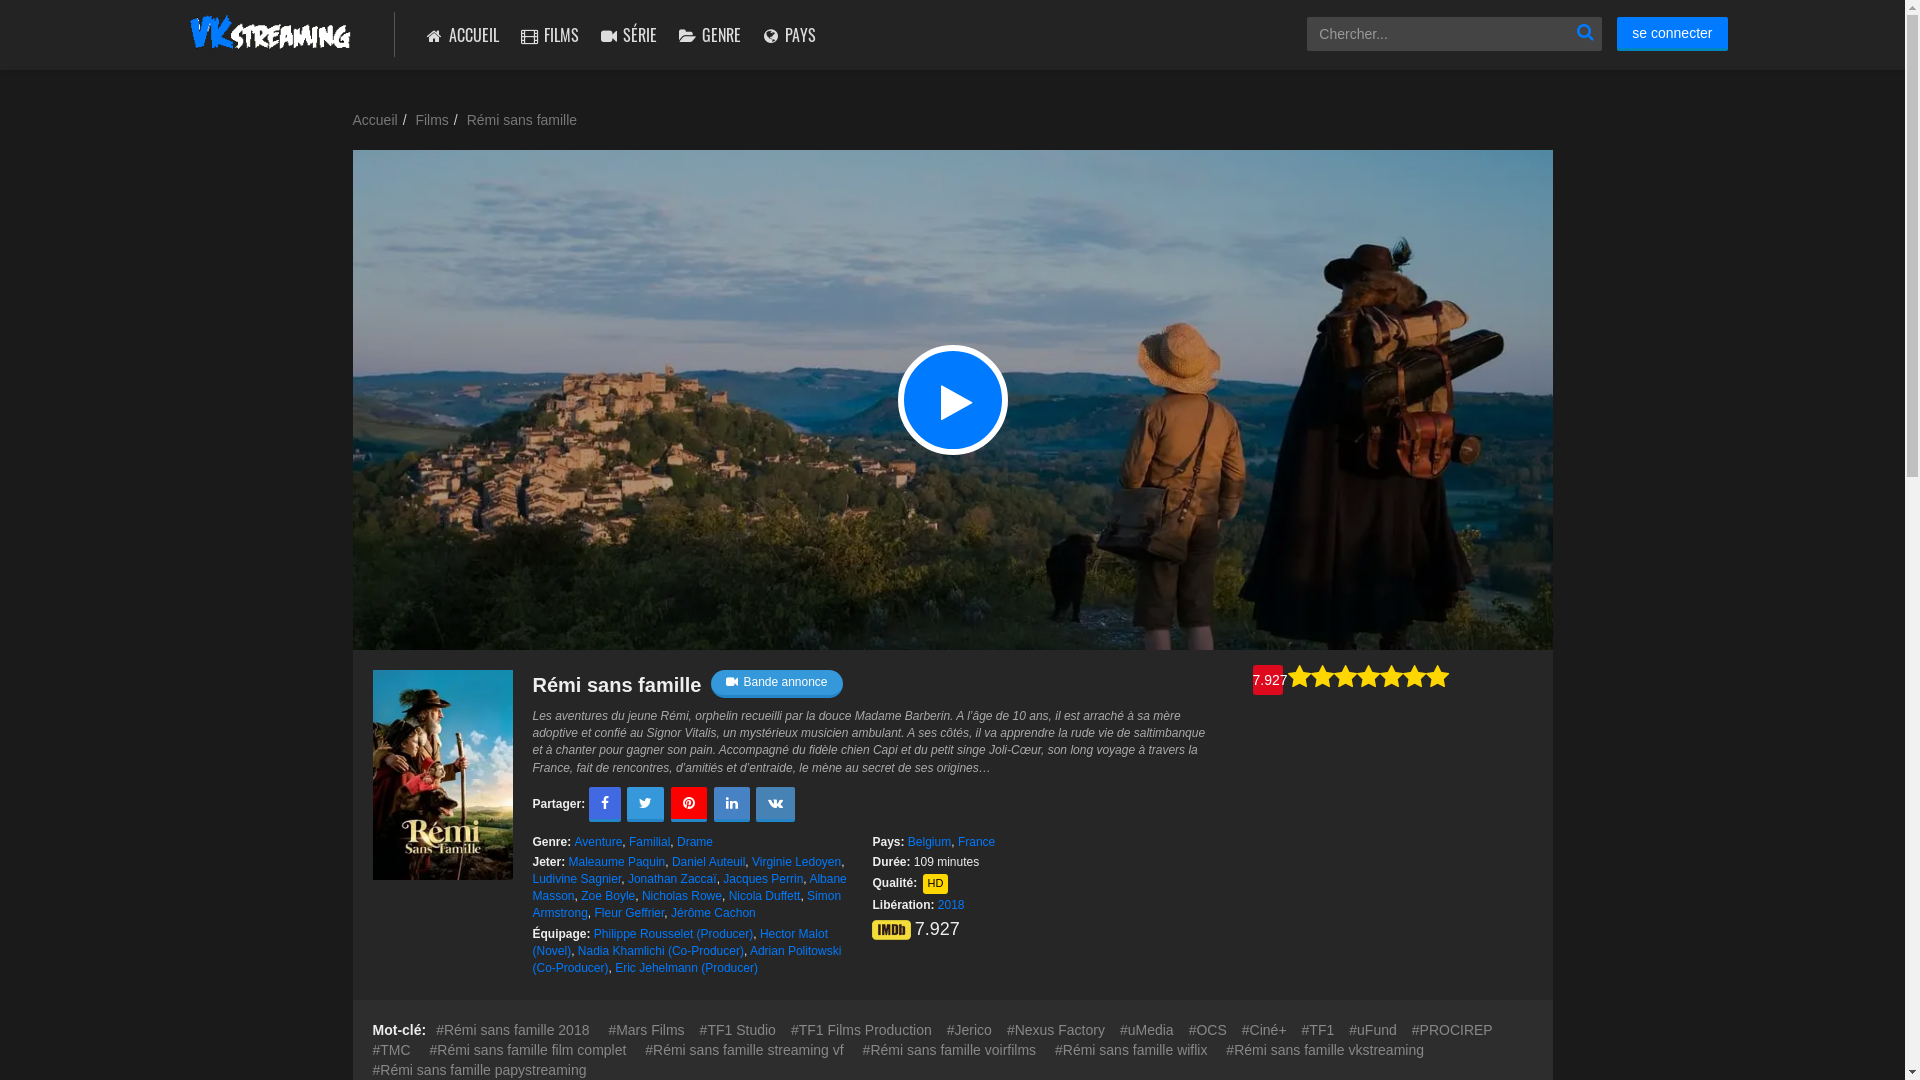  Describe the element at coordinates (763, 879) in the screenshot. I see `Jacques Perrin` at that location.